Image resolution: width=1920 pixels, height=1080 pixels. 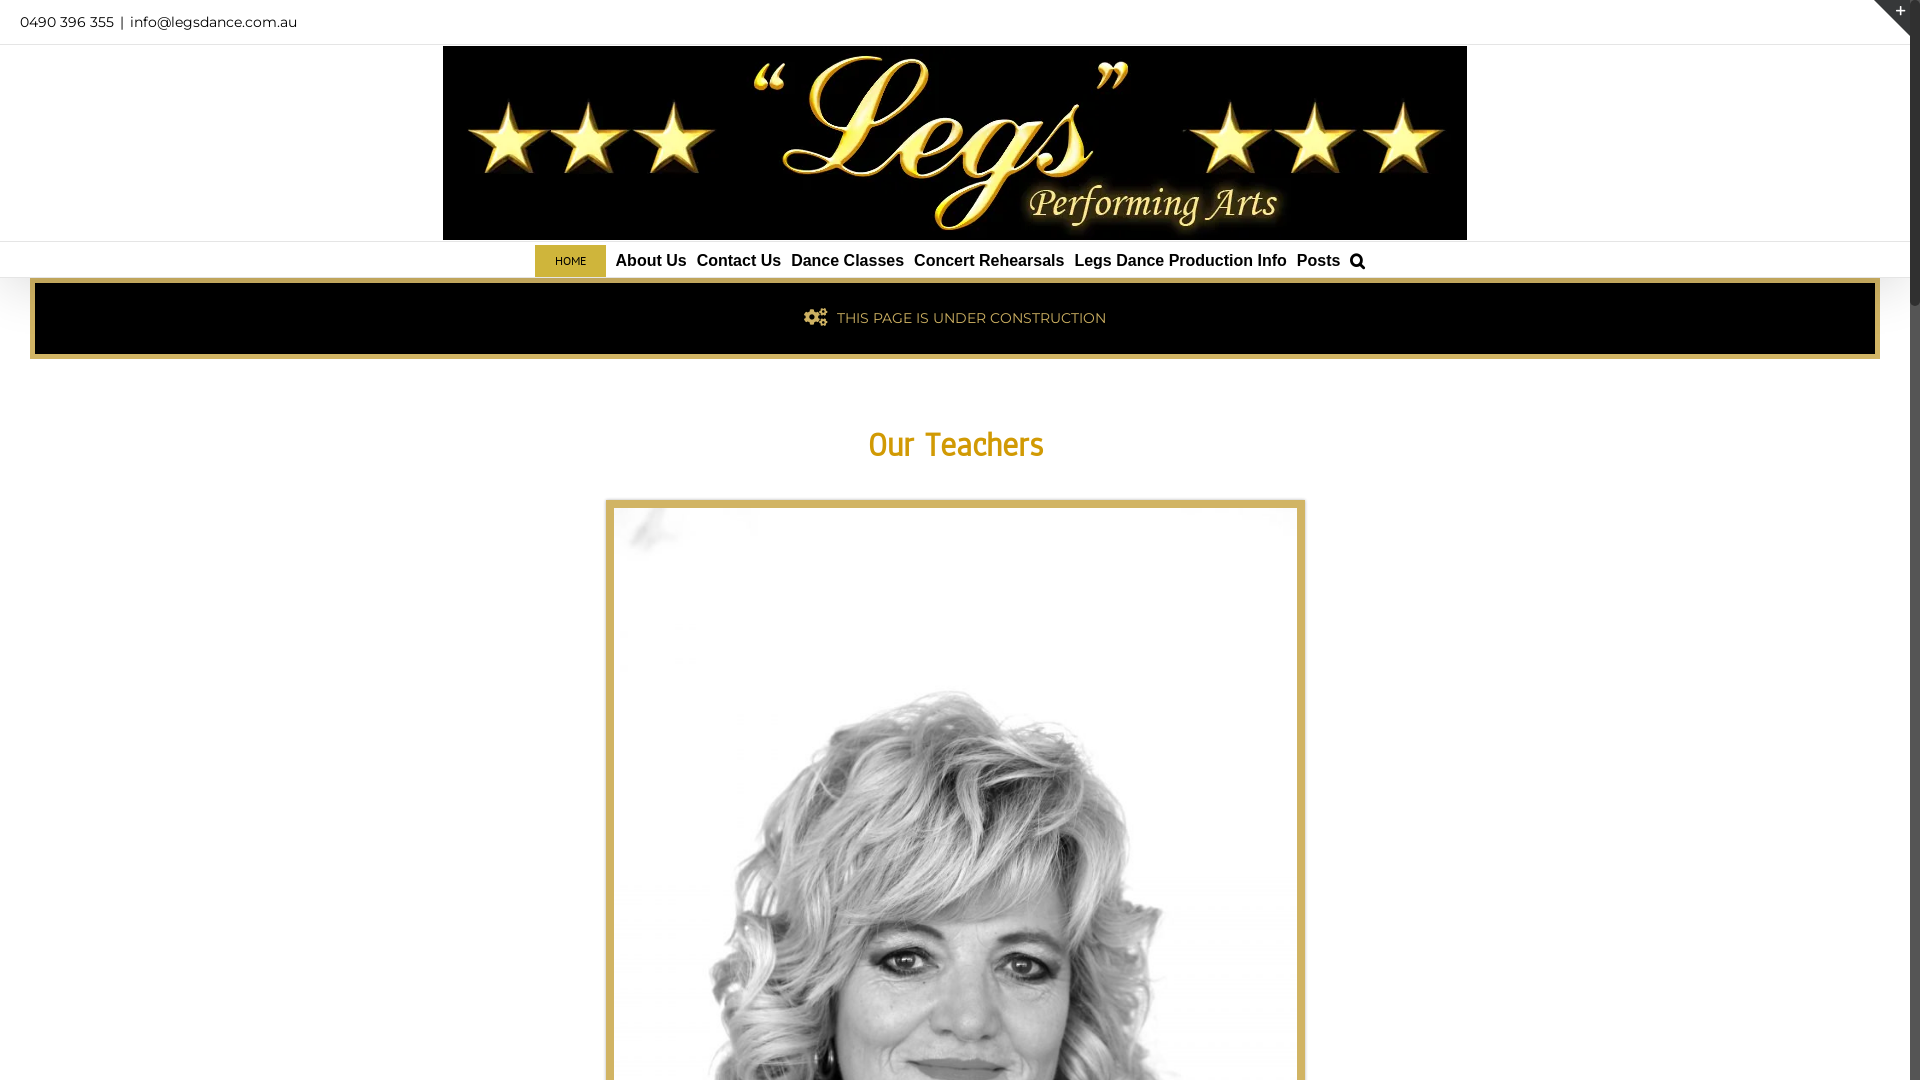 What do you see at coordinates (1180, 260) in the screenshot?
I see `Legs Dance Production Info` at bounding box center [1180, 260].